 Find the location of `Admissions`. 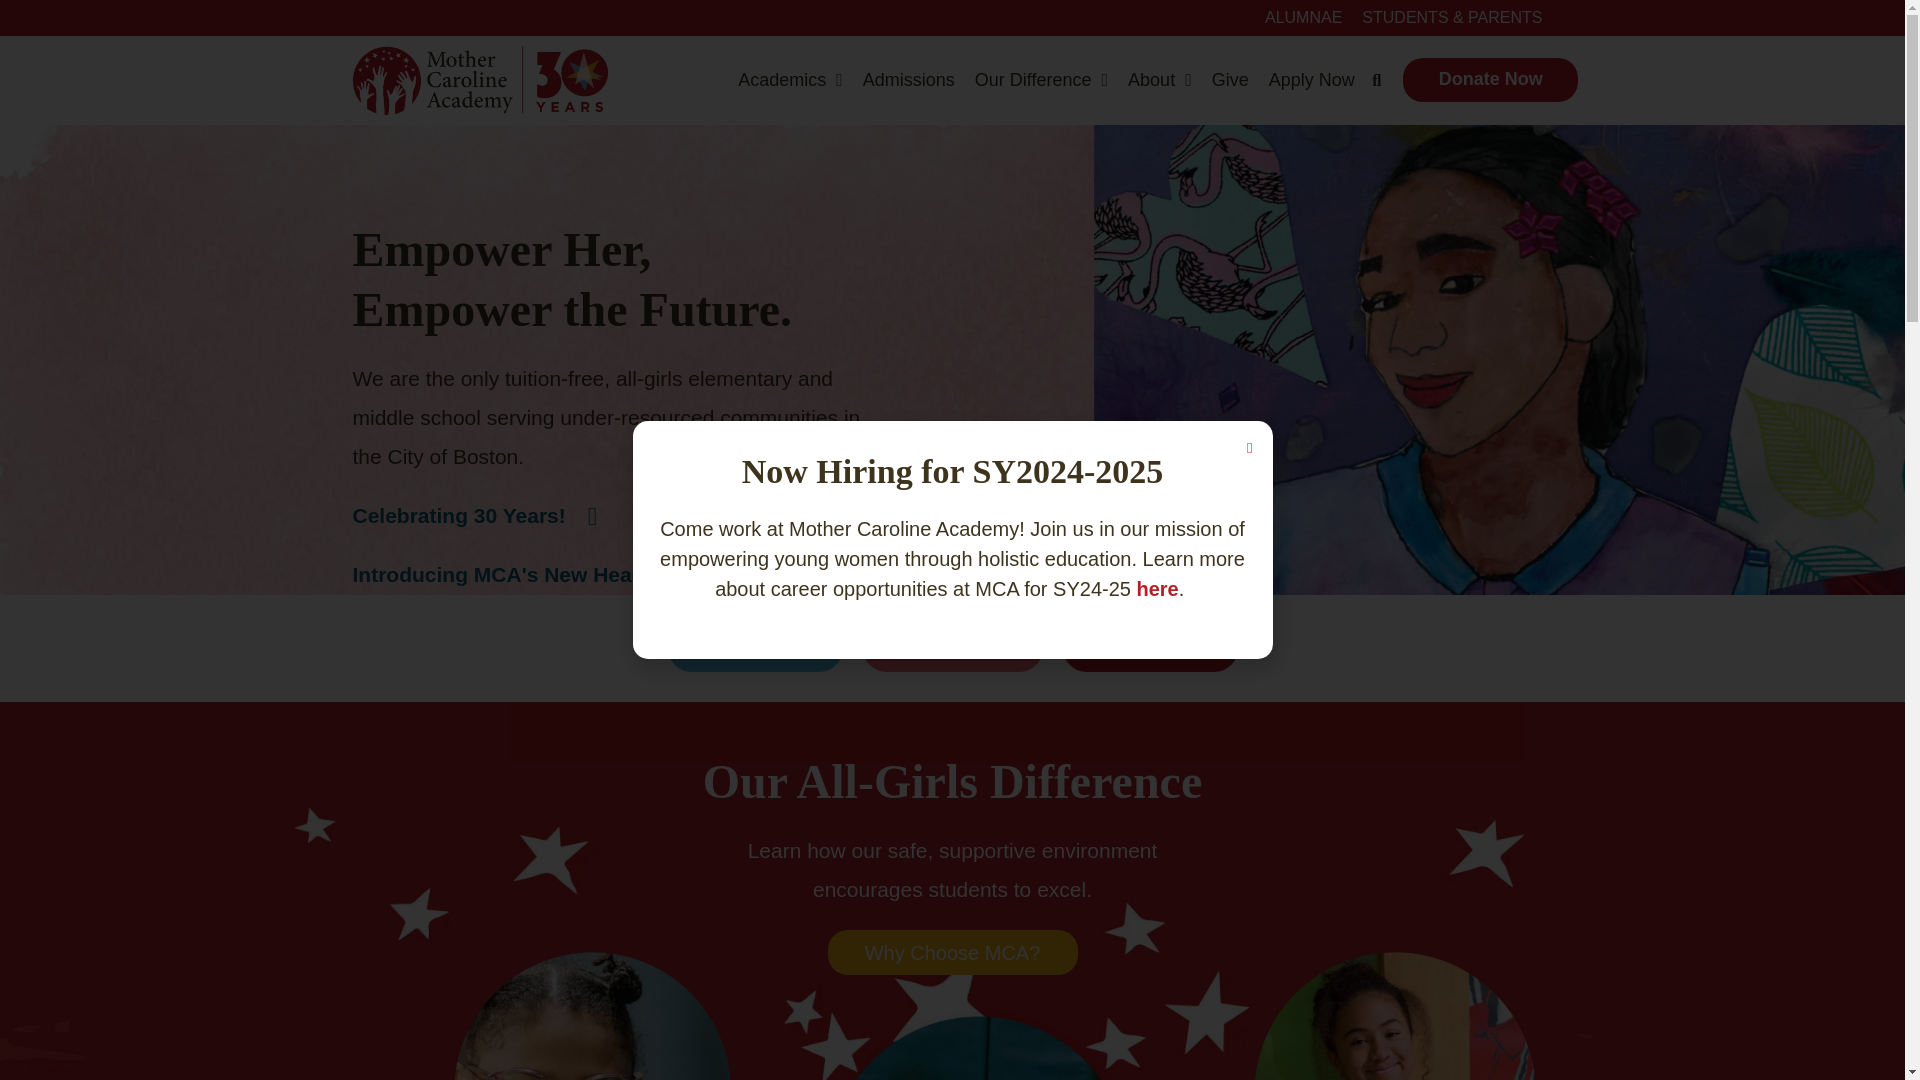

Admissions is located at coordinates (908, 80).